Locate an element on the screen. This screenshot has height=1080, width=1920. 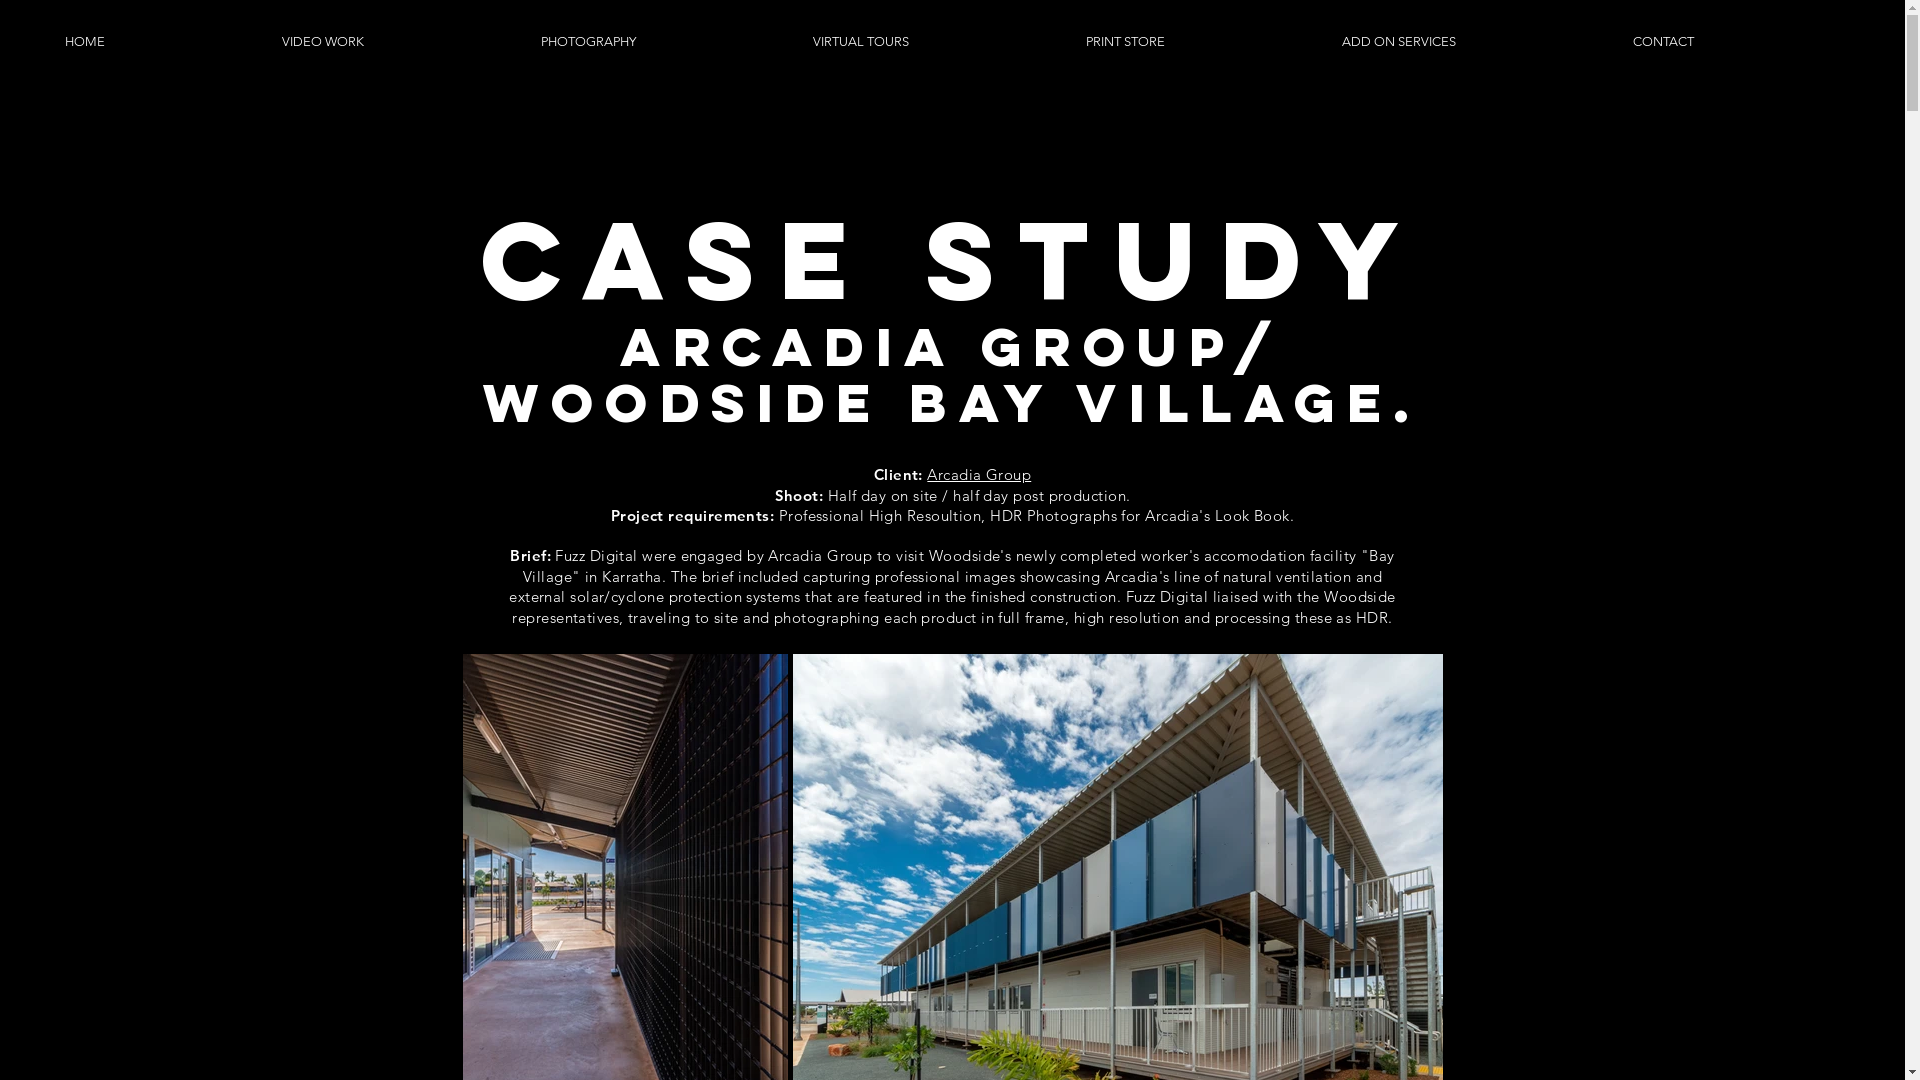
VIRTUAL TOURS is located at coordinates (934, 42).